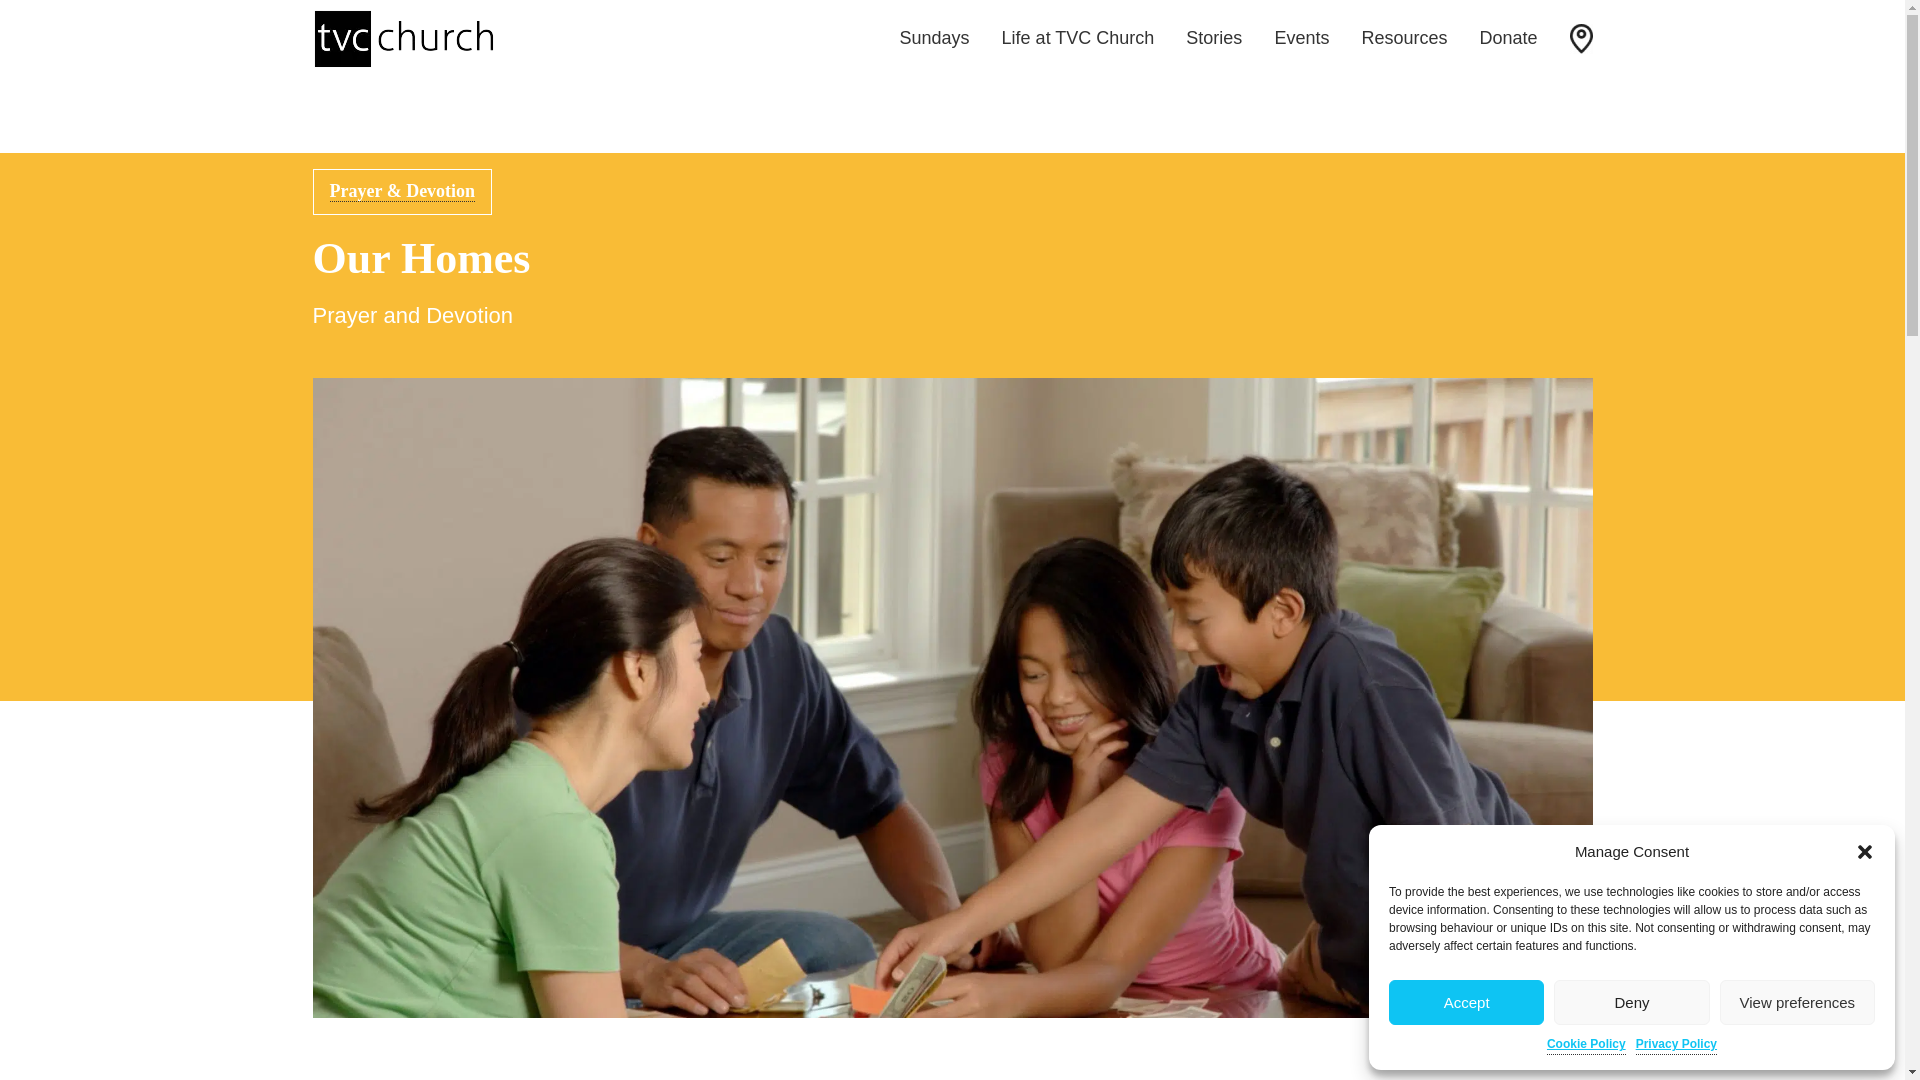 This screenshot has width=1920, height=1080. I want to click on View preferences, so click(1798, 1002).